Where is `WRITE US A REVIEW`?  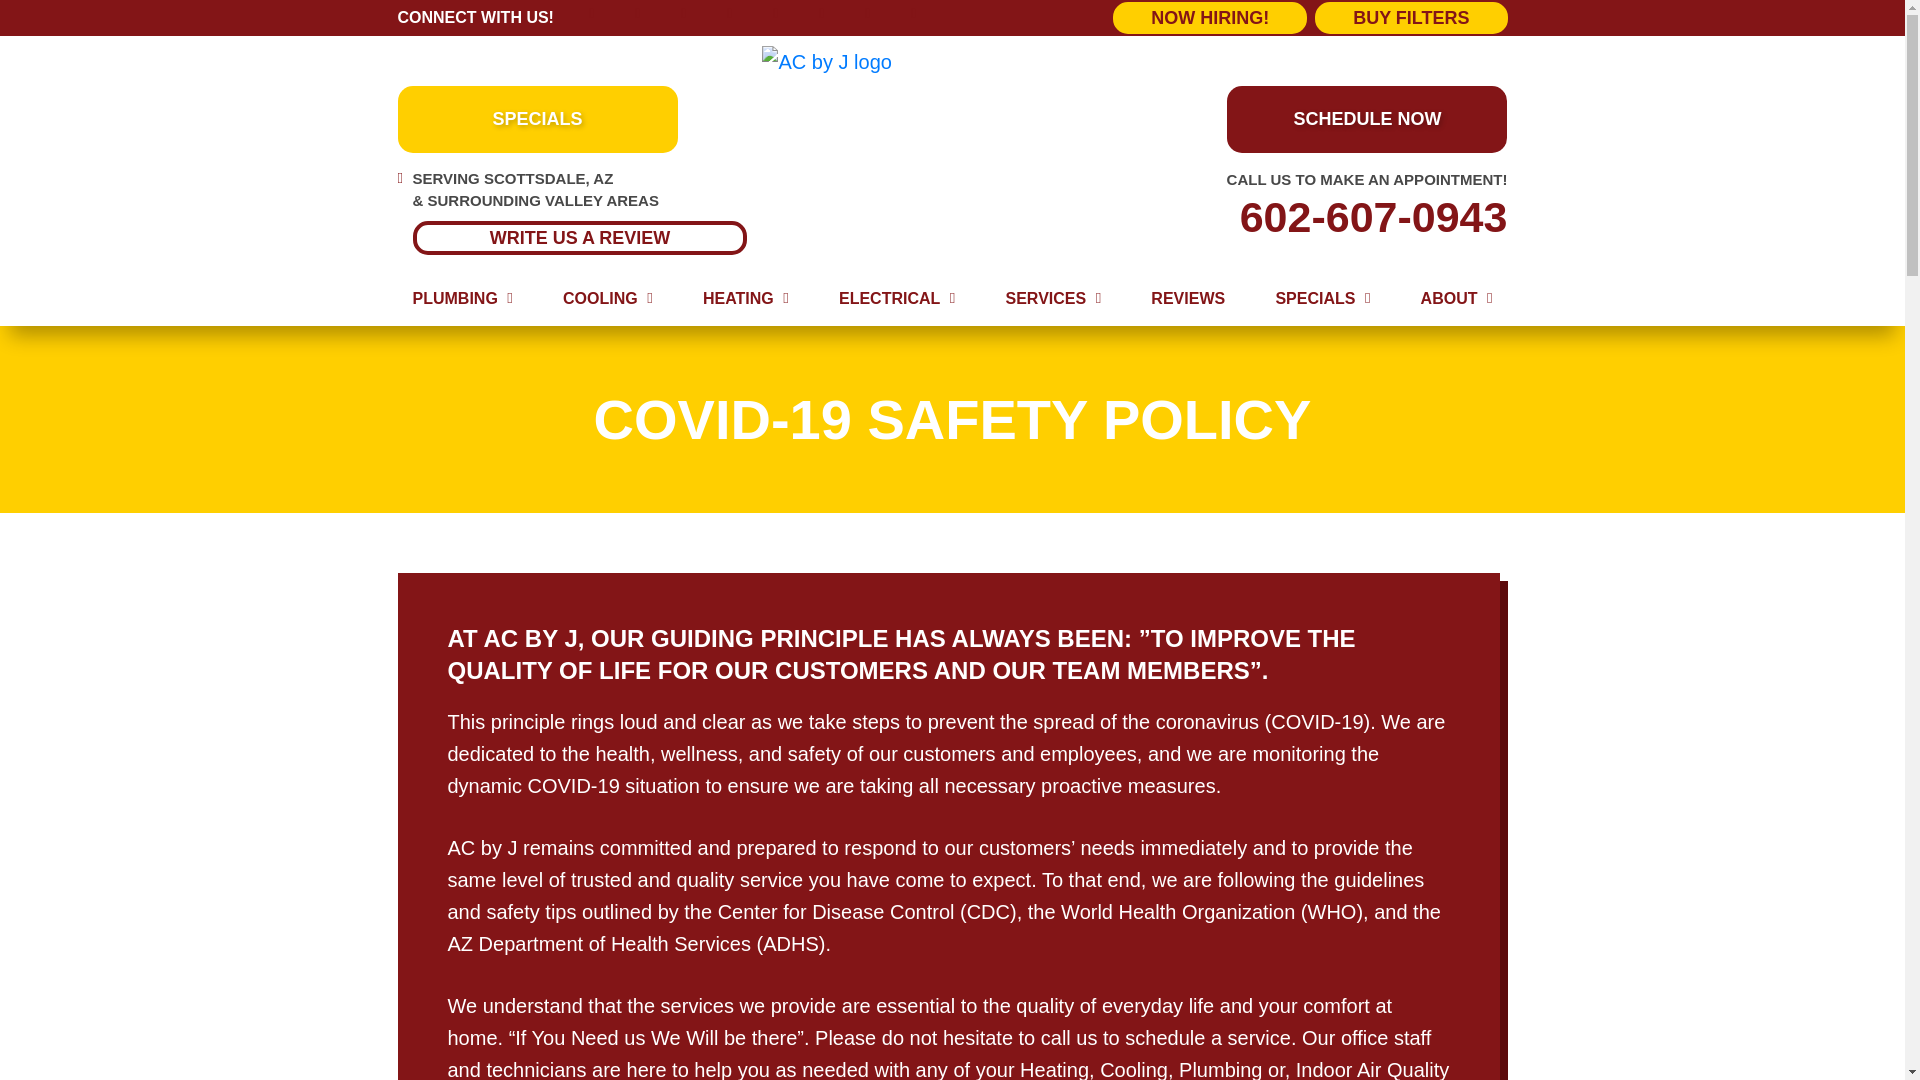
WRITE US A REVIEW is located at coordinates (579, 236).